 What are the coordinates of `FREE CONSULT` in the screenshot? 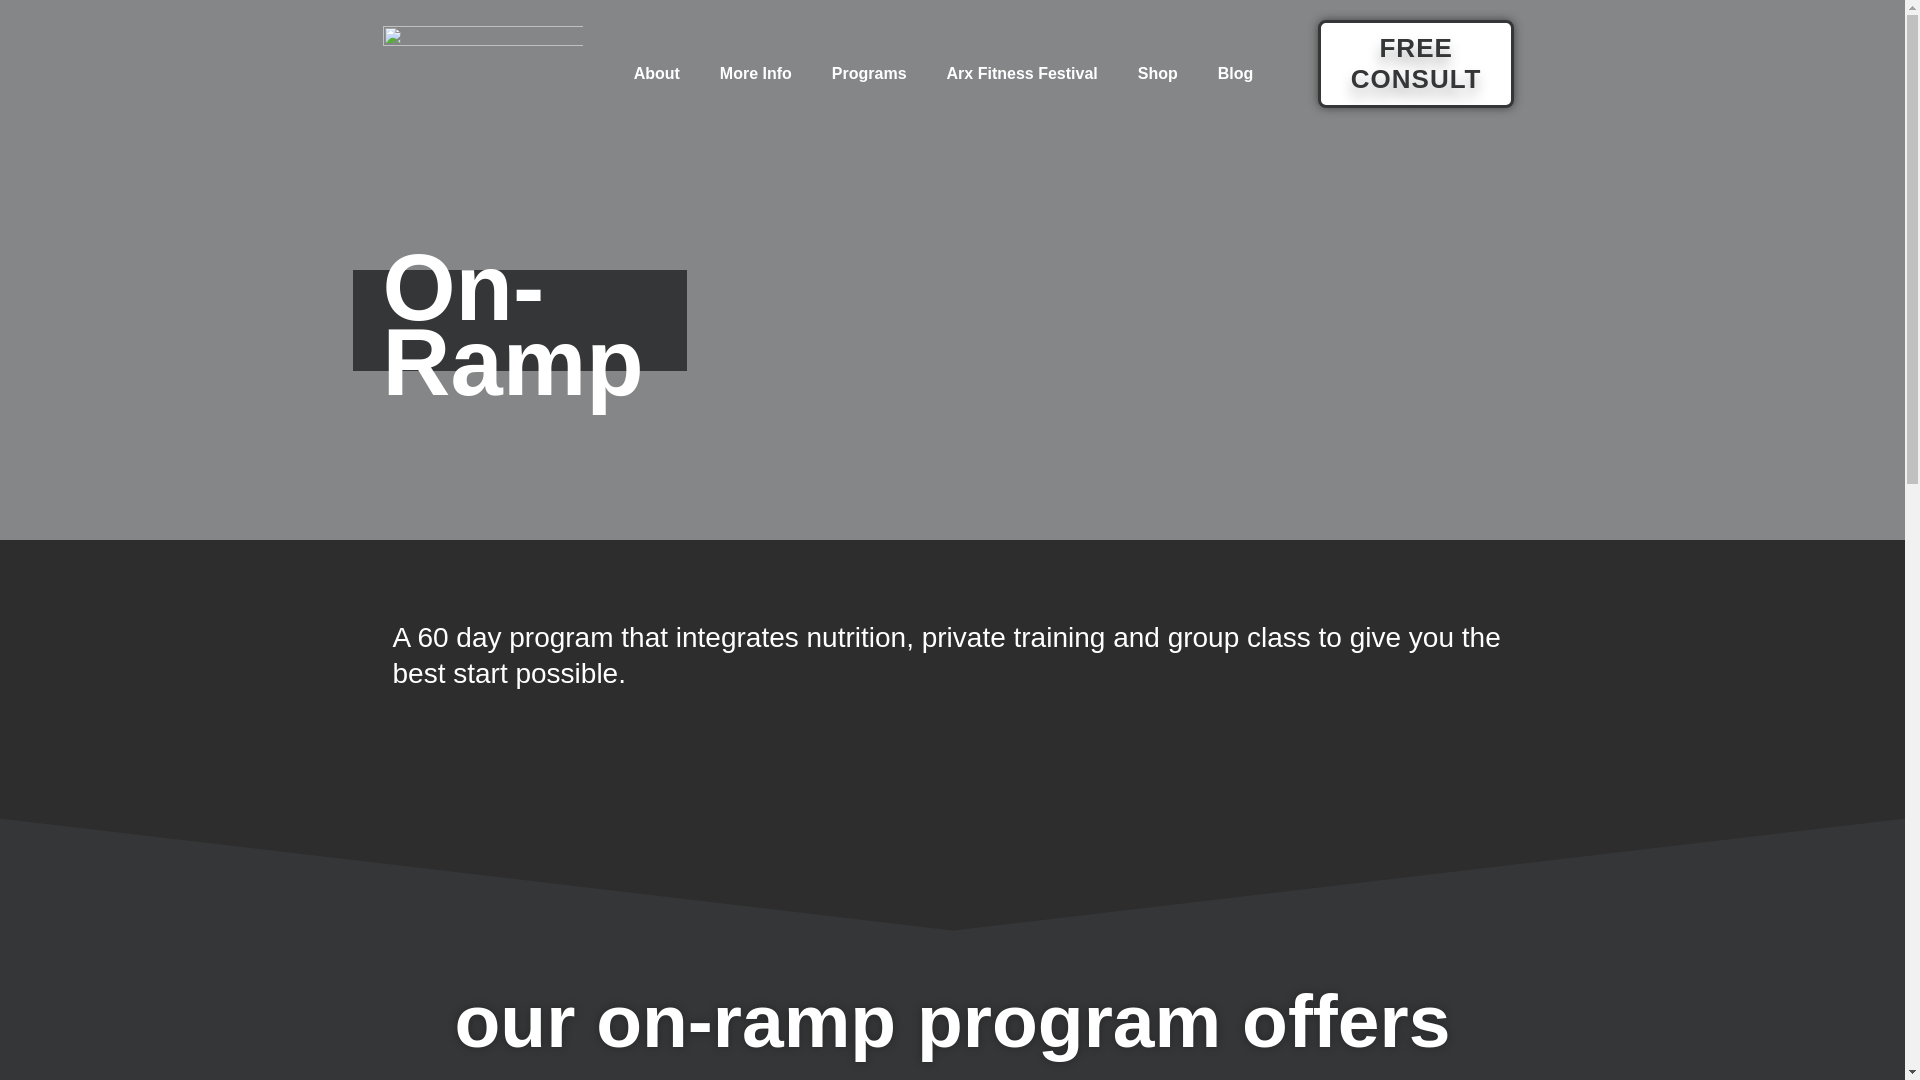 It's located at (1416, 64).